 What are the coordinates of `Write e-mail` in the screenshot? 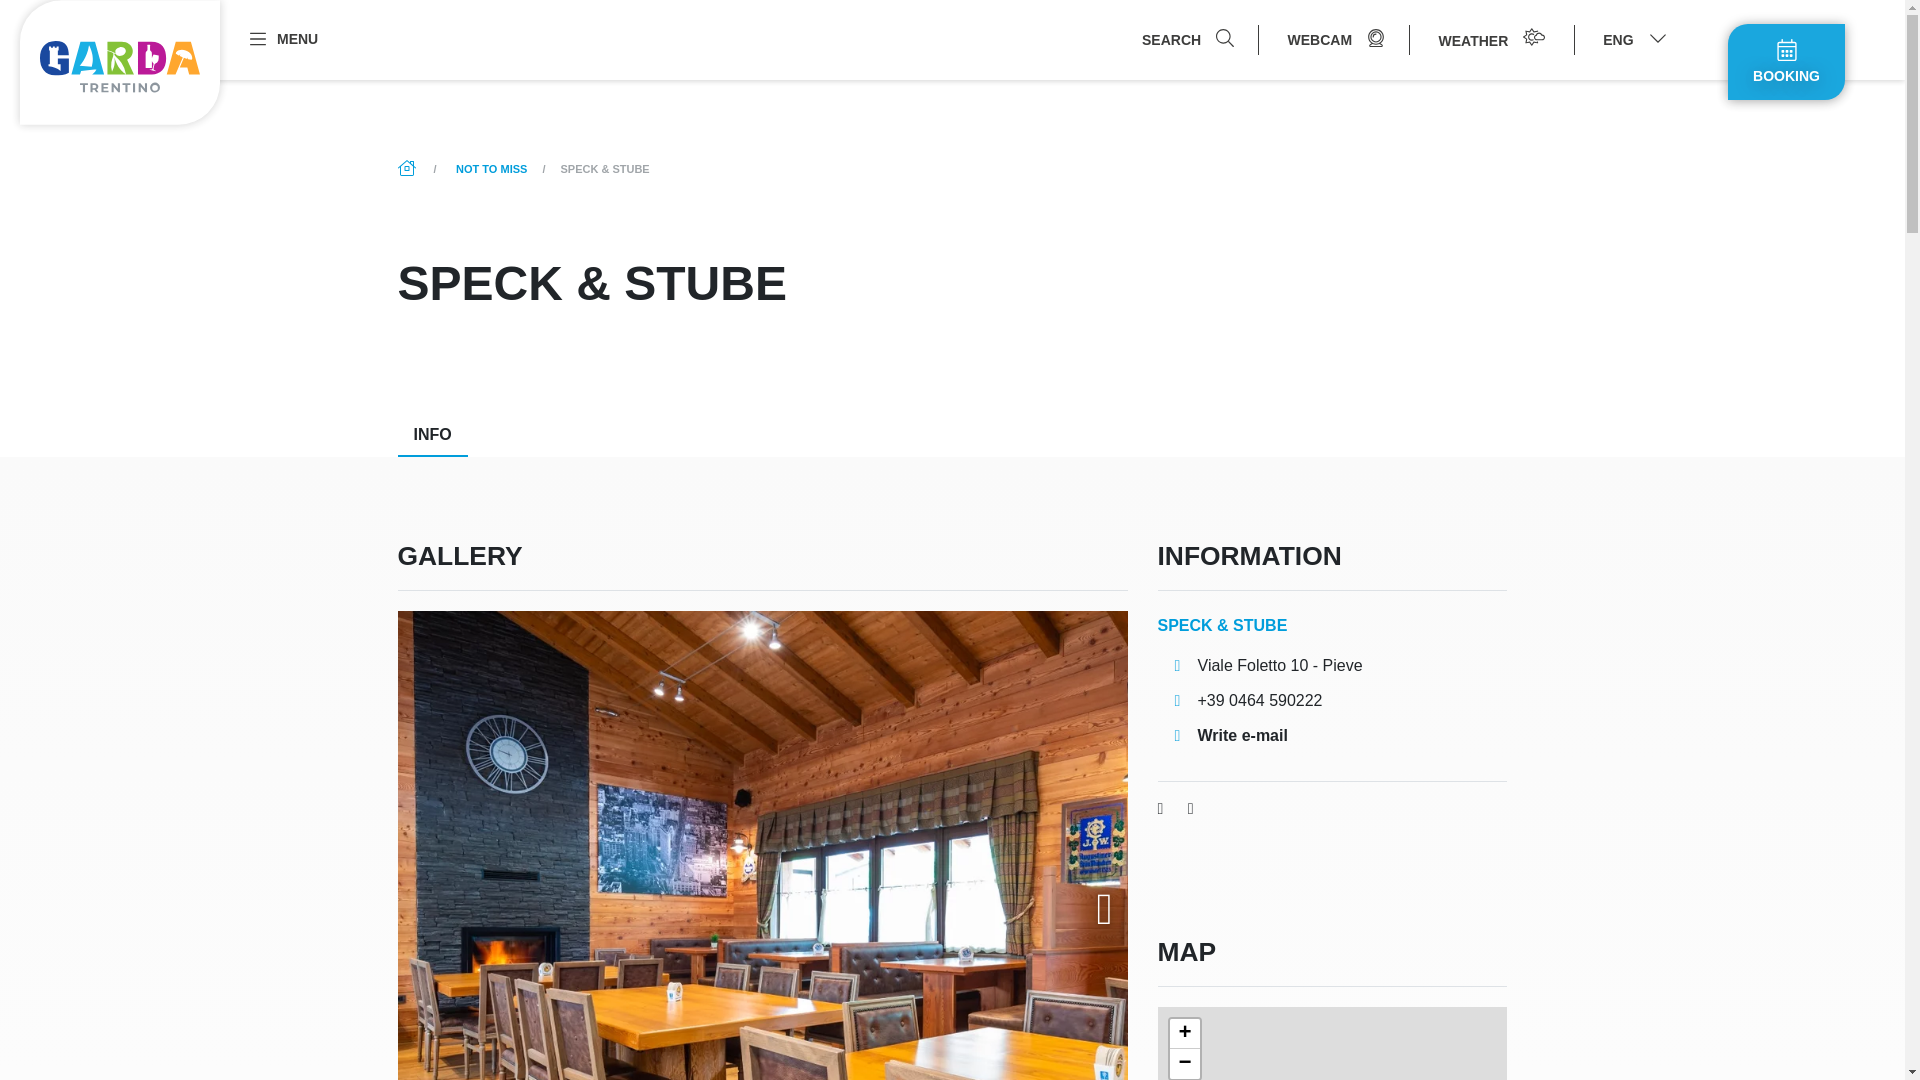 It's located at (1222, 736).